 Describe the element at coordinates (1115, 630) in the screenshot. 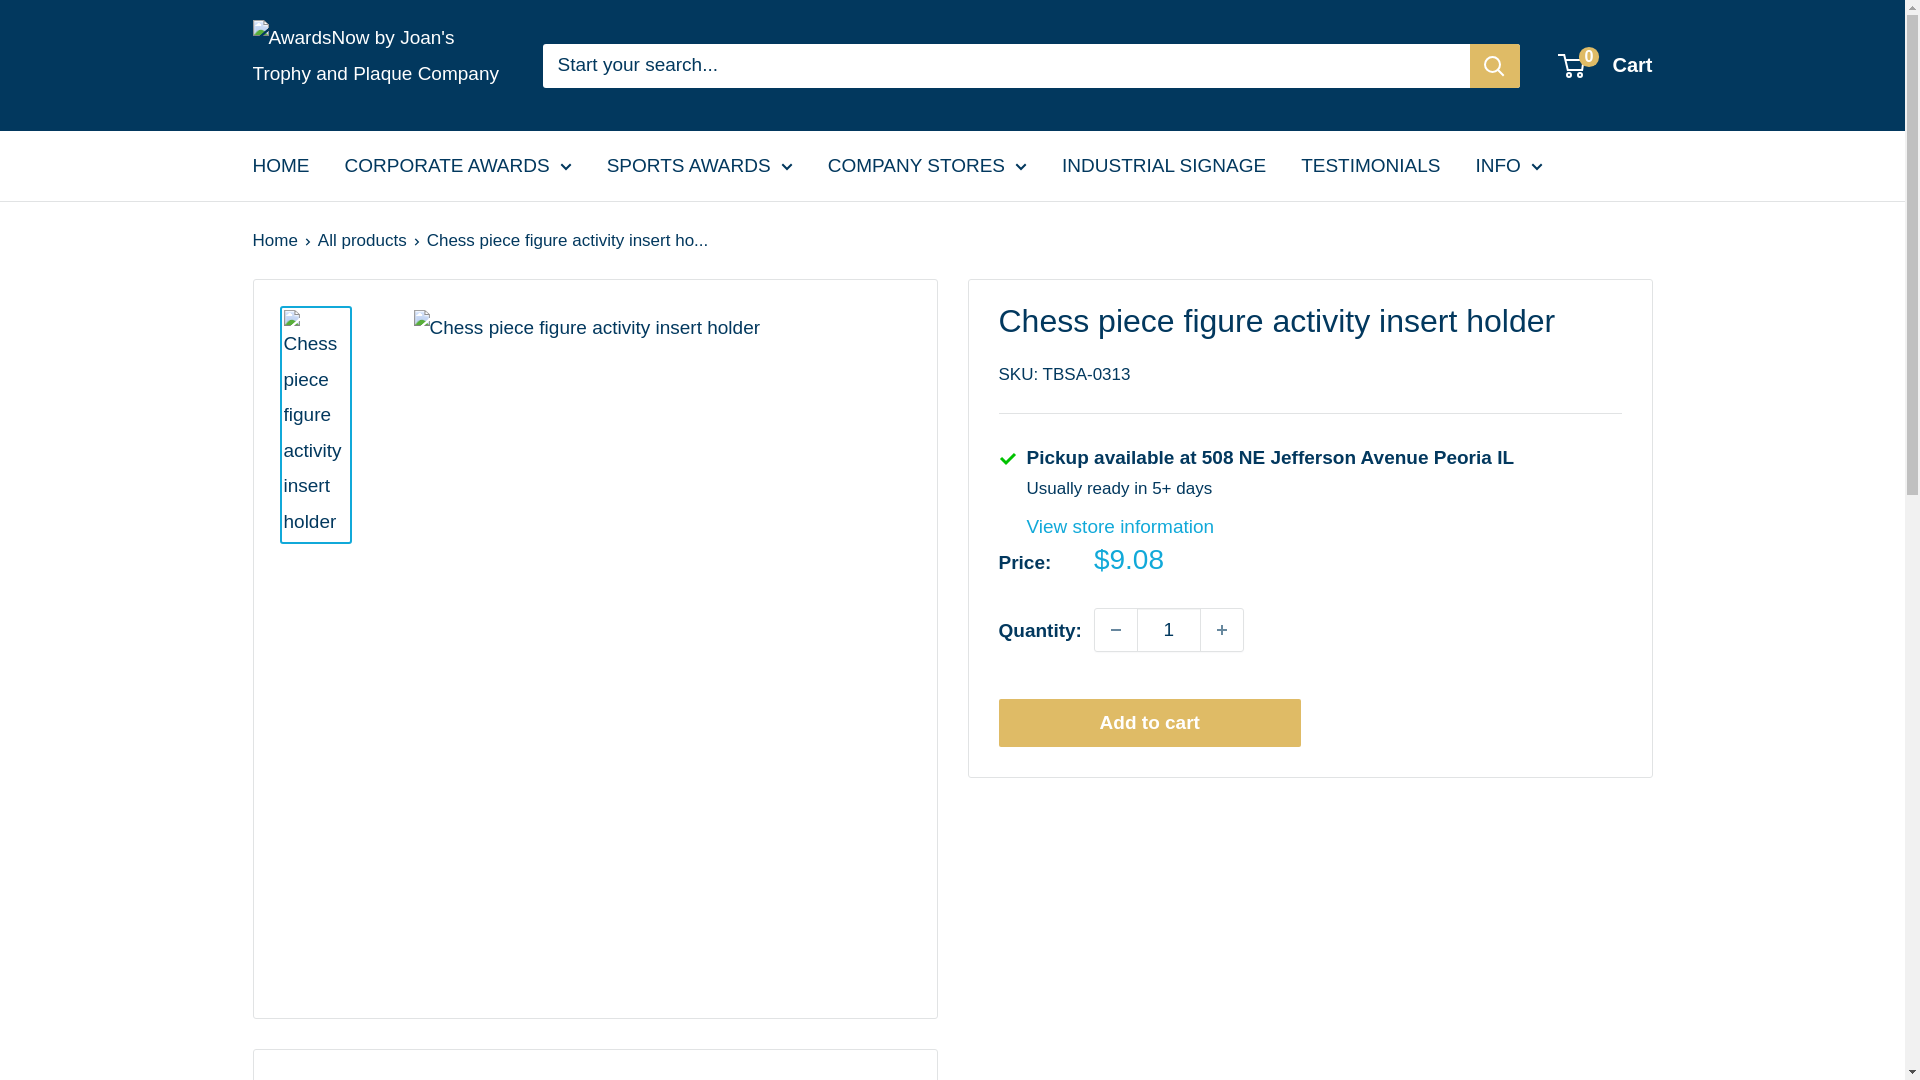

I see `Decrease quantity by 1` at that location.